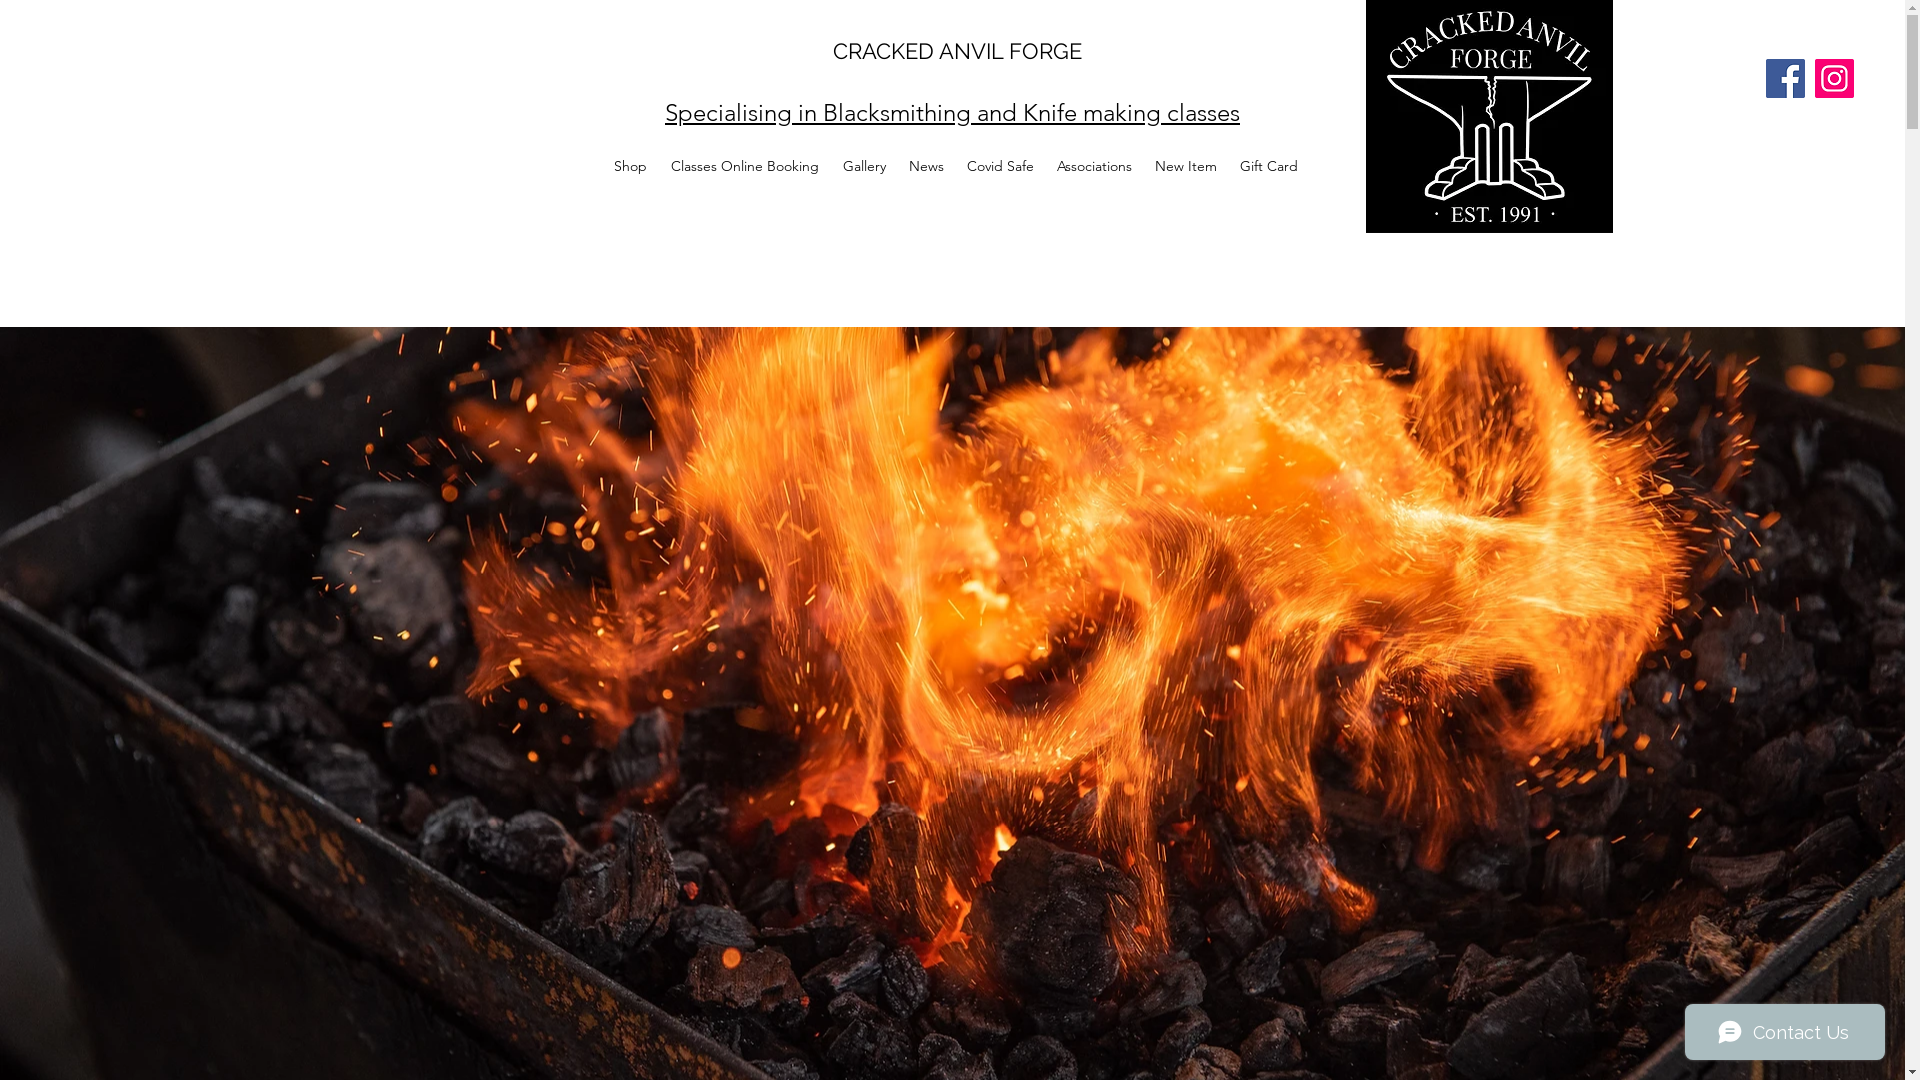 The image size is (1920, 1080). I want to click on CRACKED ANVIL FORGE, so click(958, 51).